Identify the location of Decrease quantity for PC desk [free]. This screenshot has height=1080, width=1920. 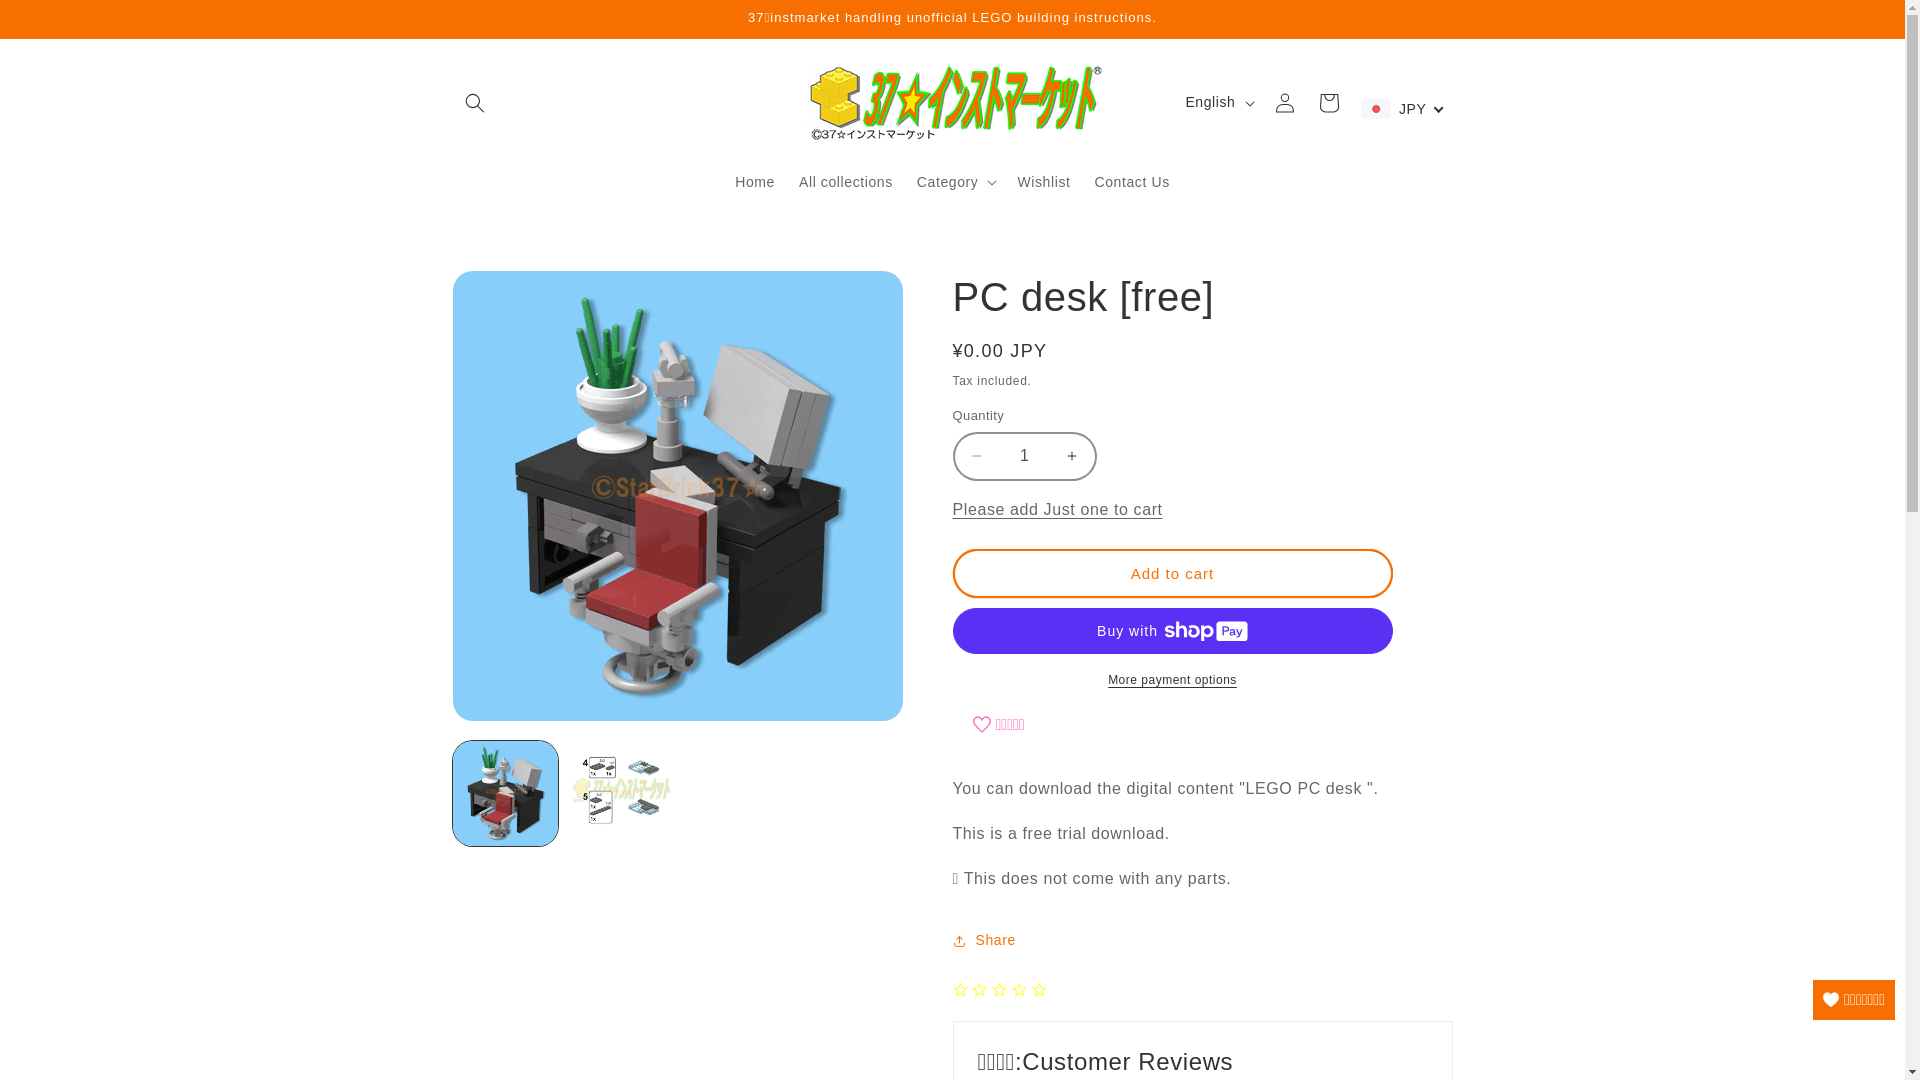
(976, 456).